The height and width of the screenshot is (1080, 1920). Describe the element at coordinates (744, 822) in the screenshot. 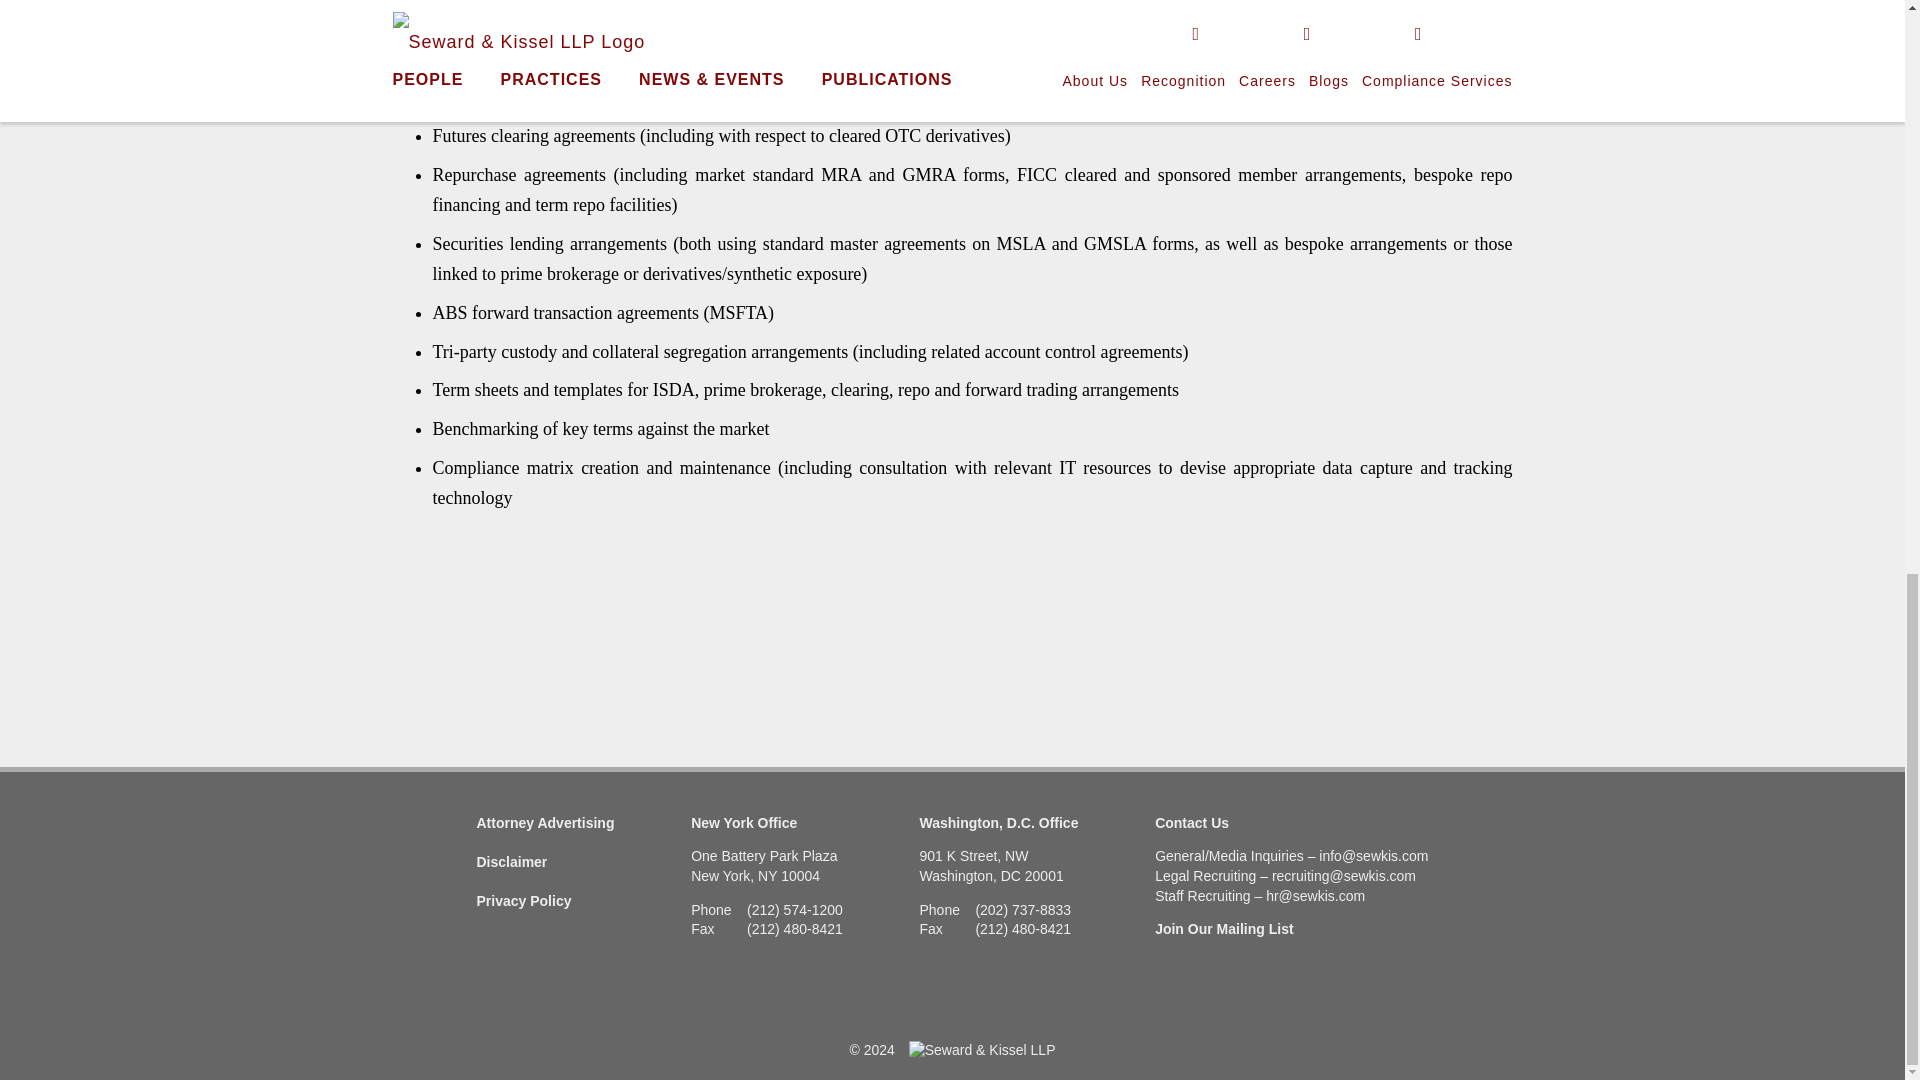

I see `New York Office` at that location.